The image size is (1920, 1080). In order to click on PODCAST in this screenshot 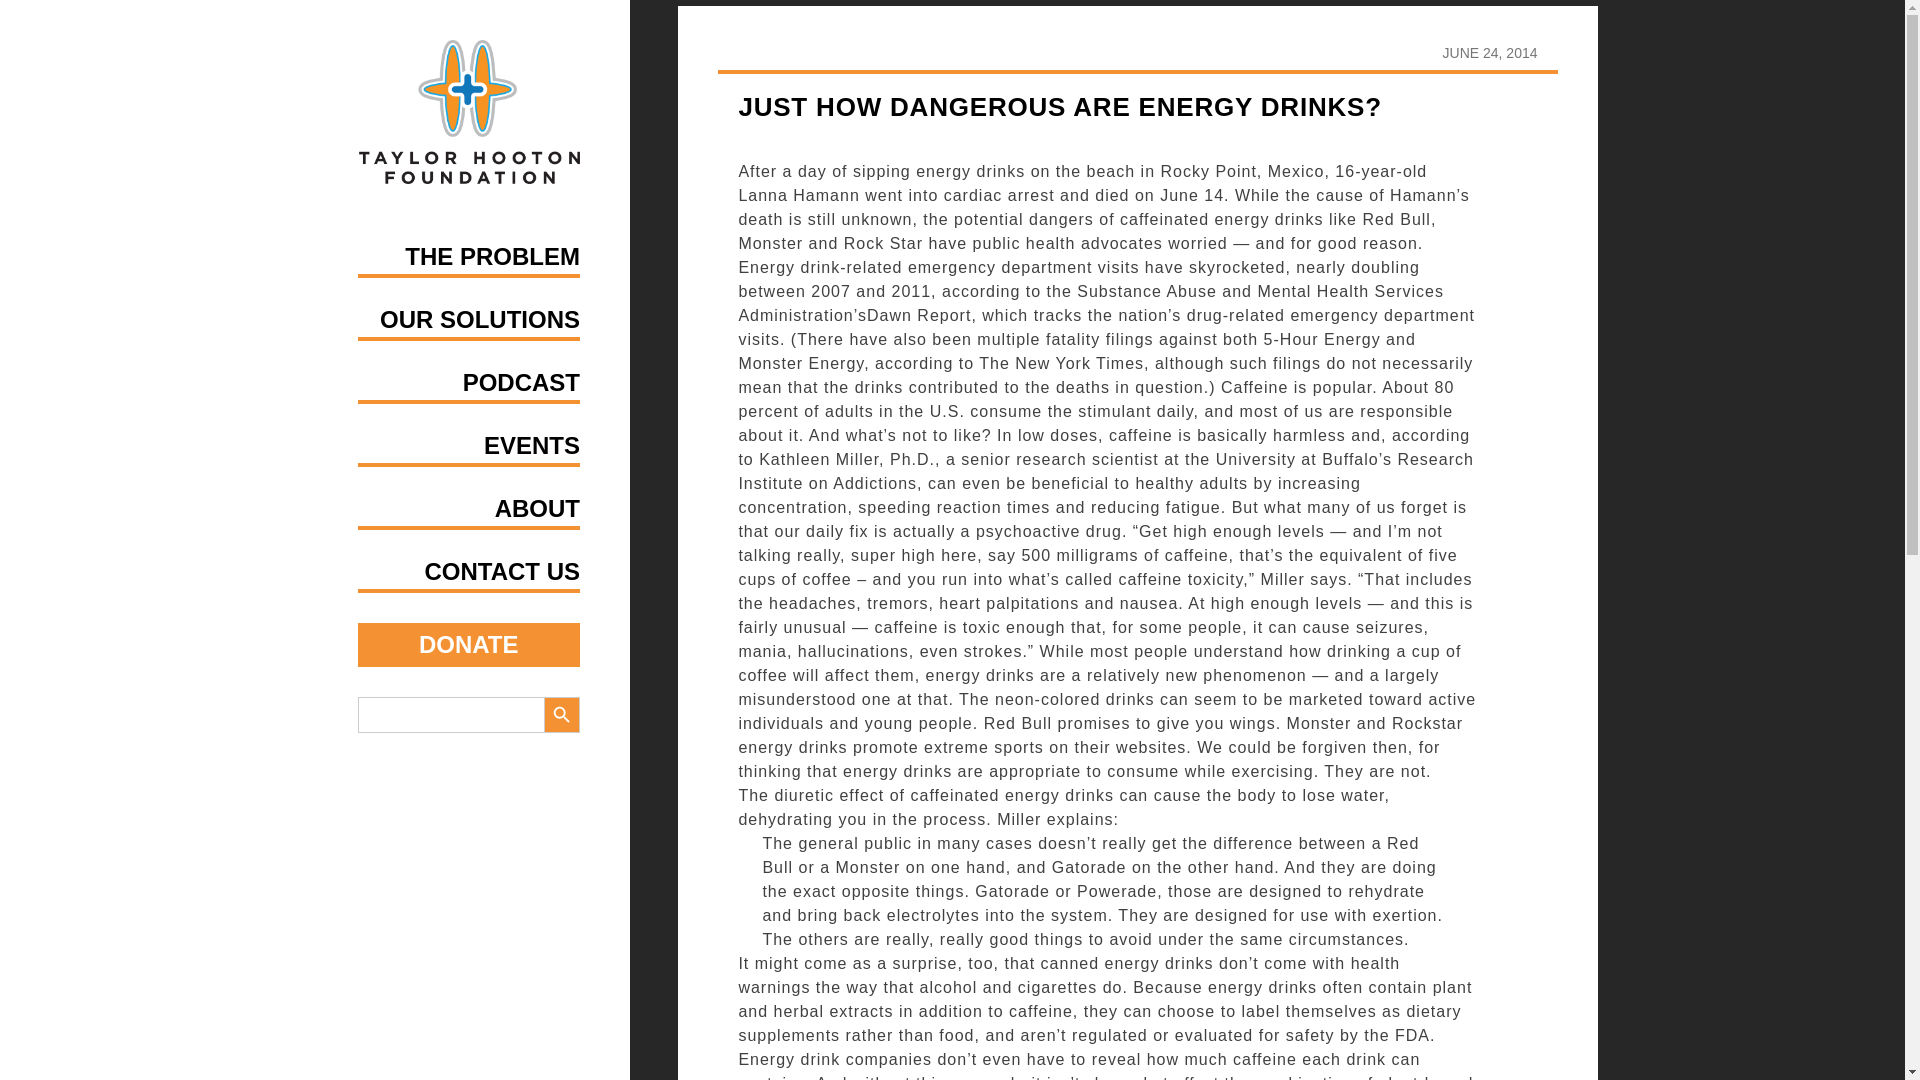, I will do `click(520, 382)`.